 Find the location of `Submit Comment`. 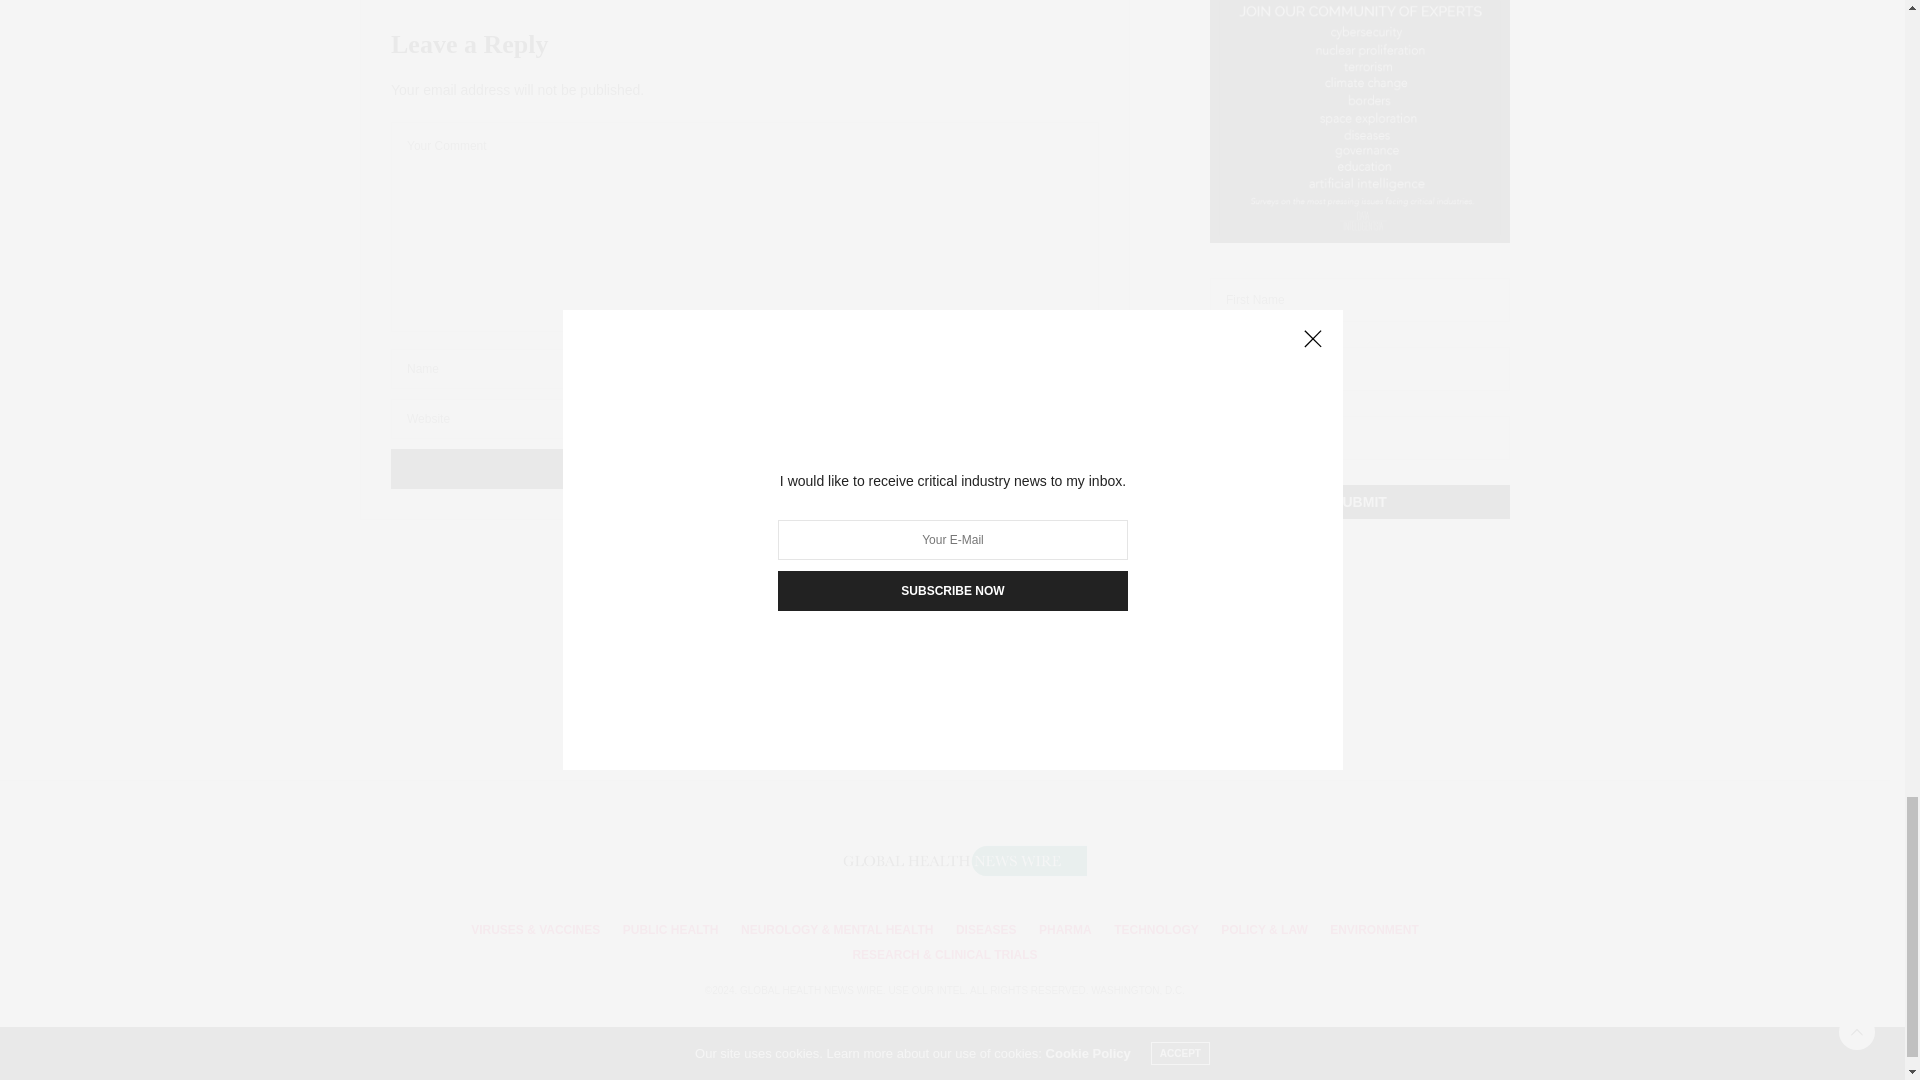

Submit Comment is located at coordinates (744, 469).